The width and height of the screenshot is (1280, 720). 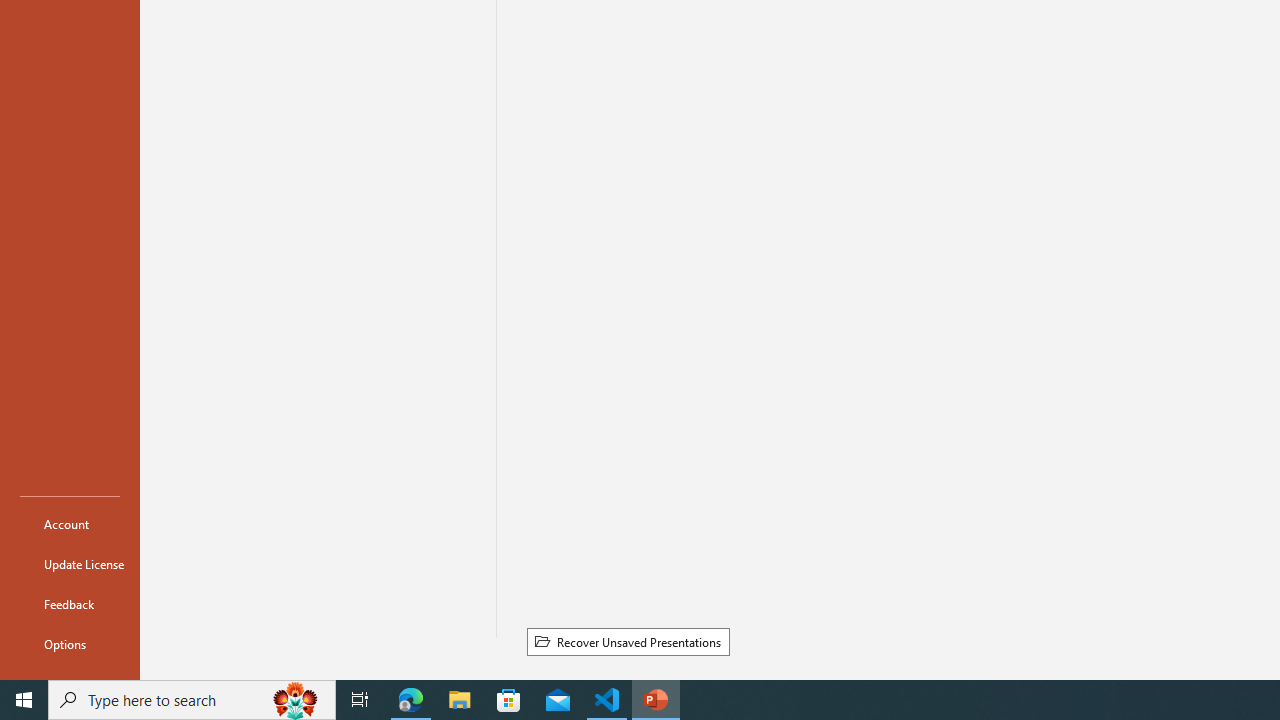 I want to click on Recover Unsaved Presentations, so click(x=628, y=641).